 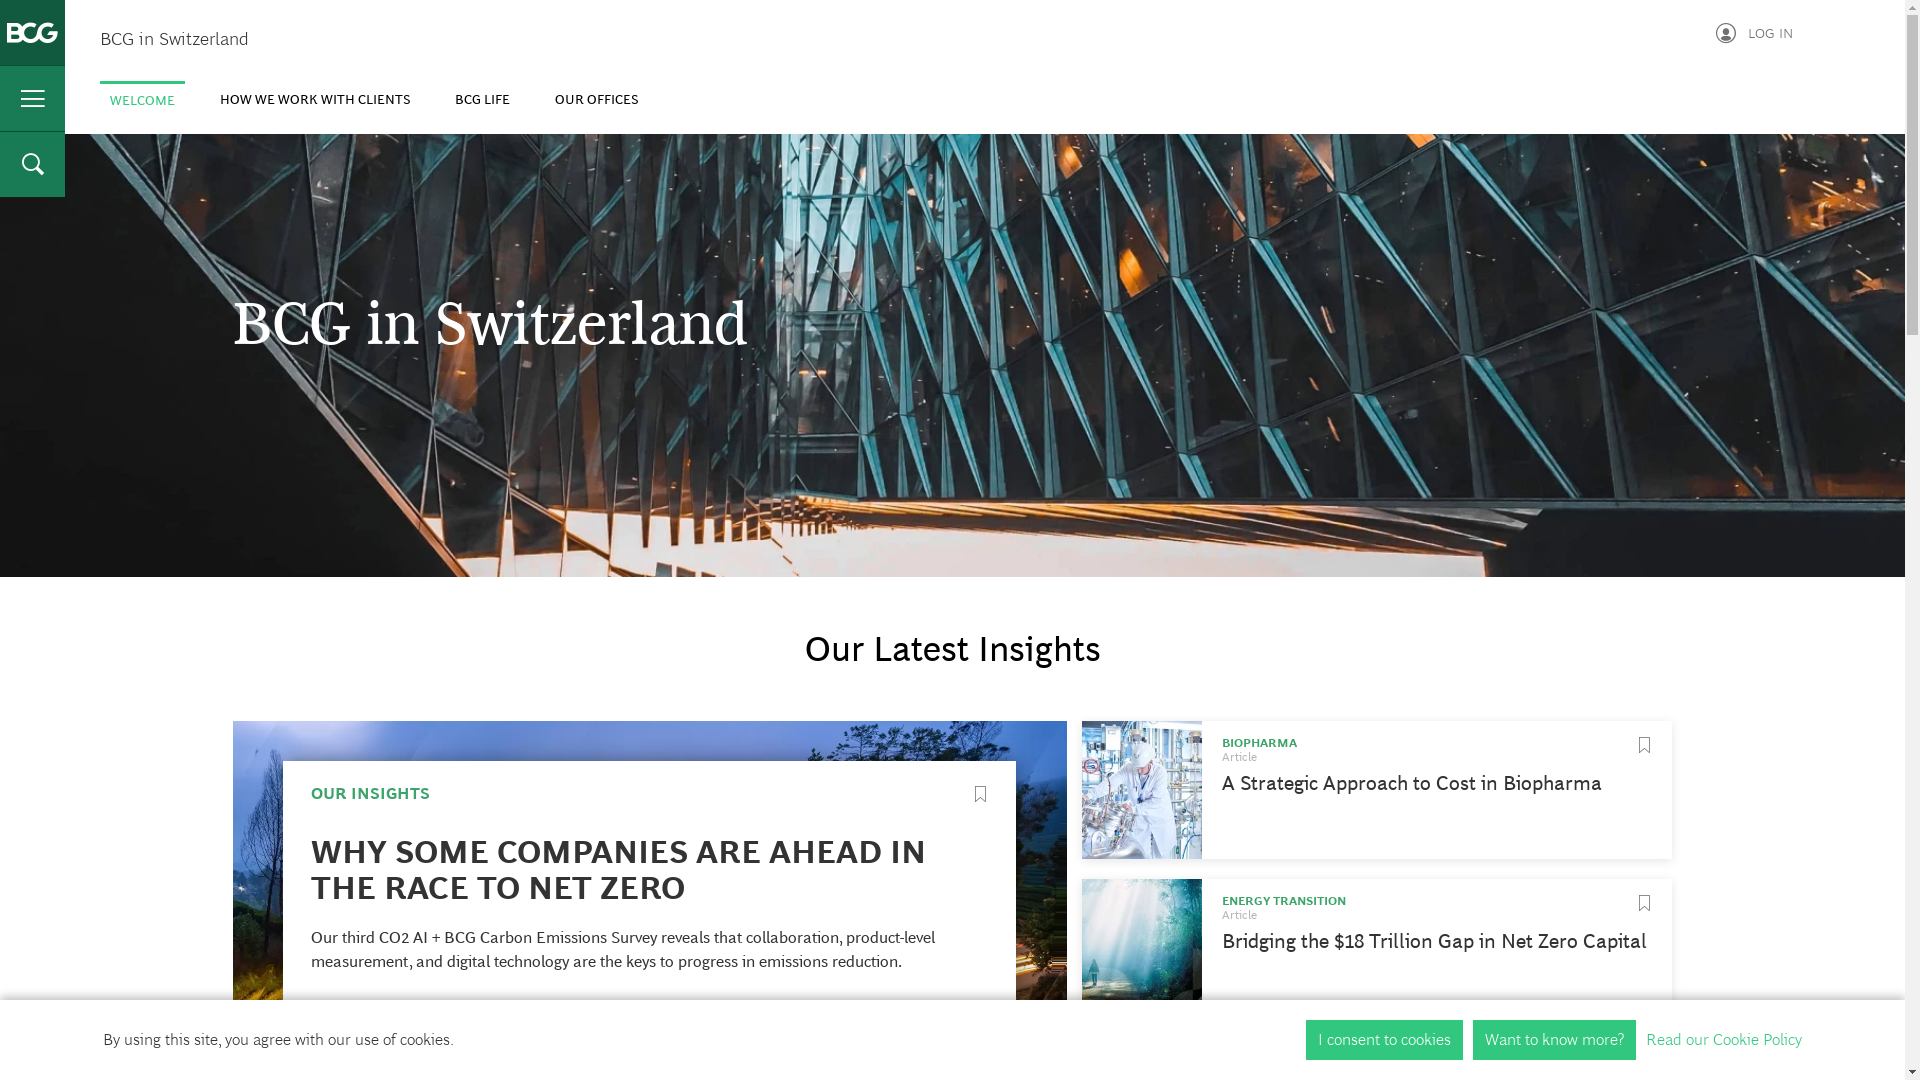 What do you see at coordinates (1554, 1040) in the screenshot?
I see `Want to know more?` at bounding box center [1554, 1040].